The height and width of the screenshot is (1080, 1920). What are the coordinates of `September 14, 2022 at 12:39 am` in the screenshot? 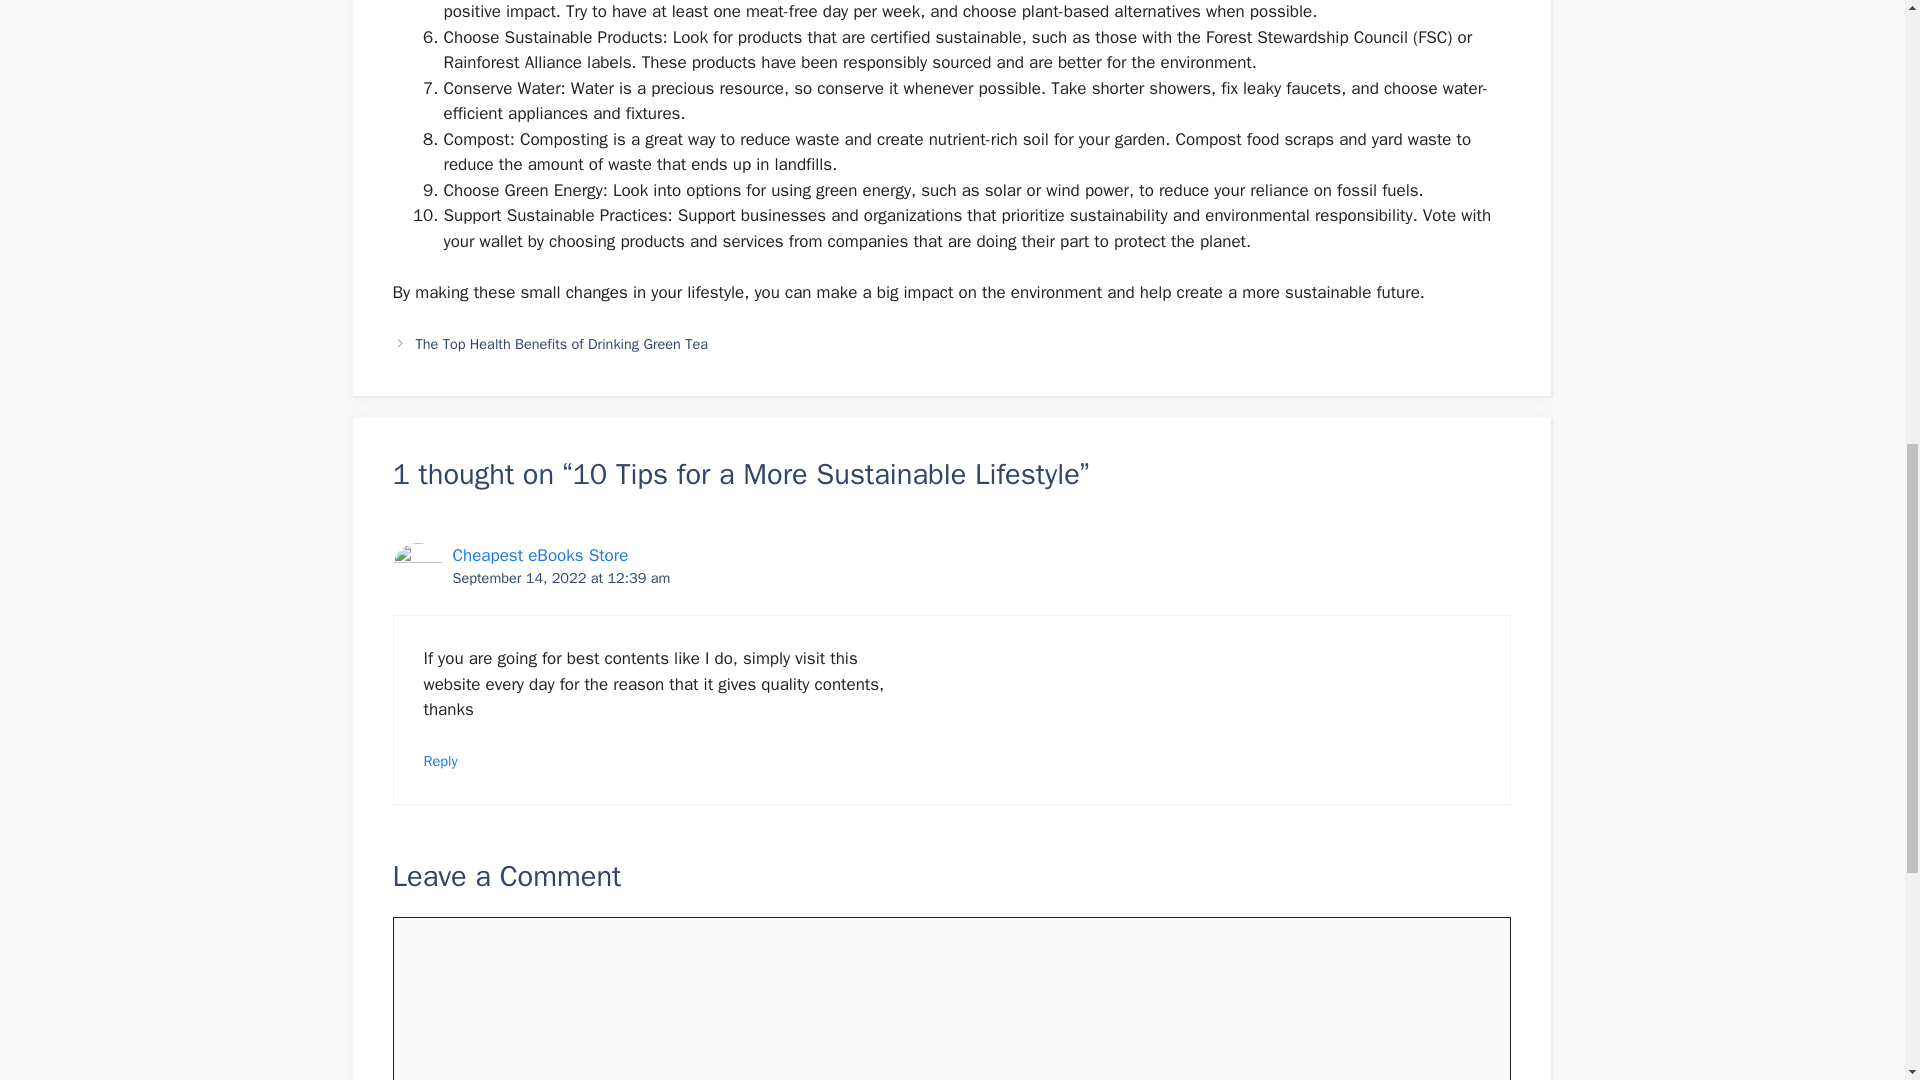 It's located at (560, 578).